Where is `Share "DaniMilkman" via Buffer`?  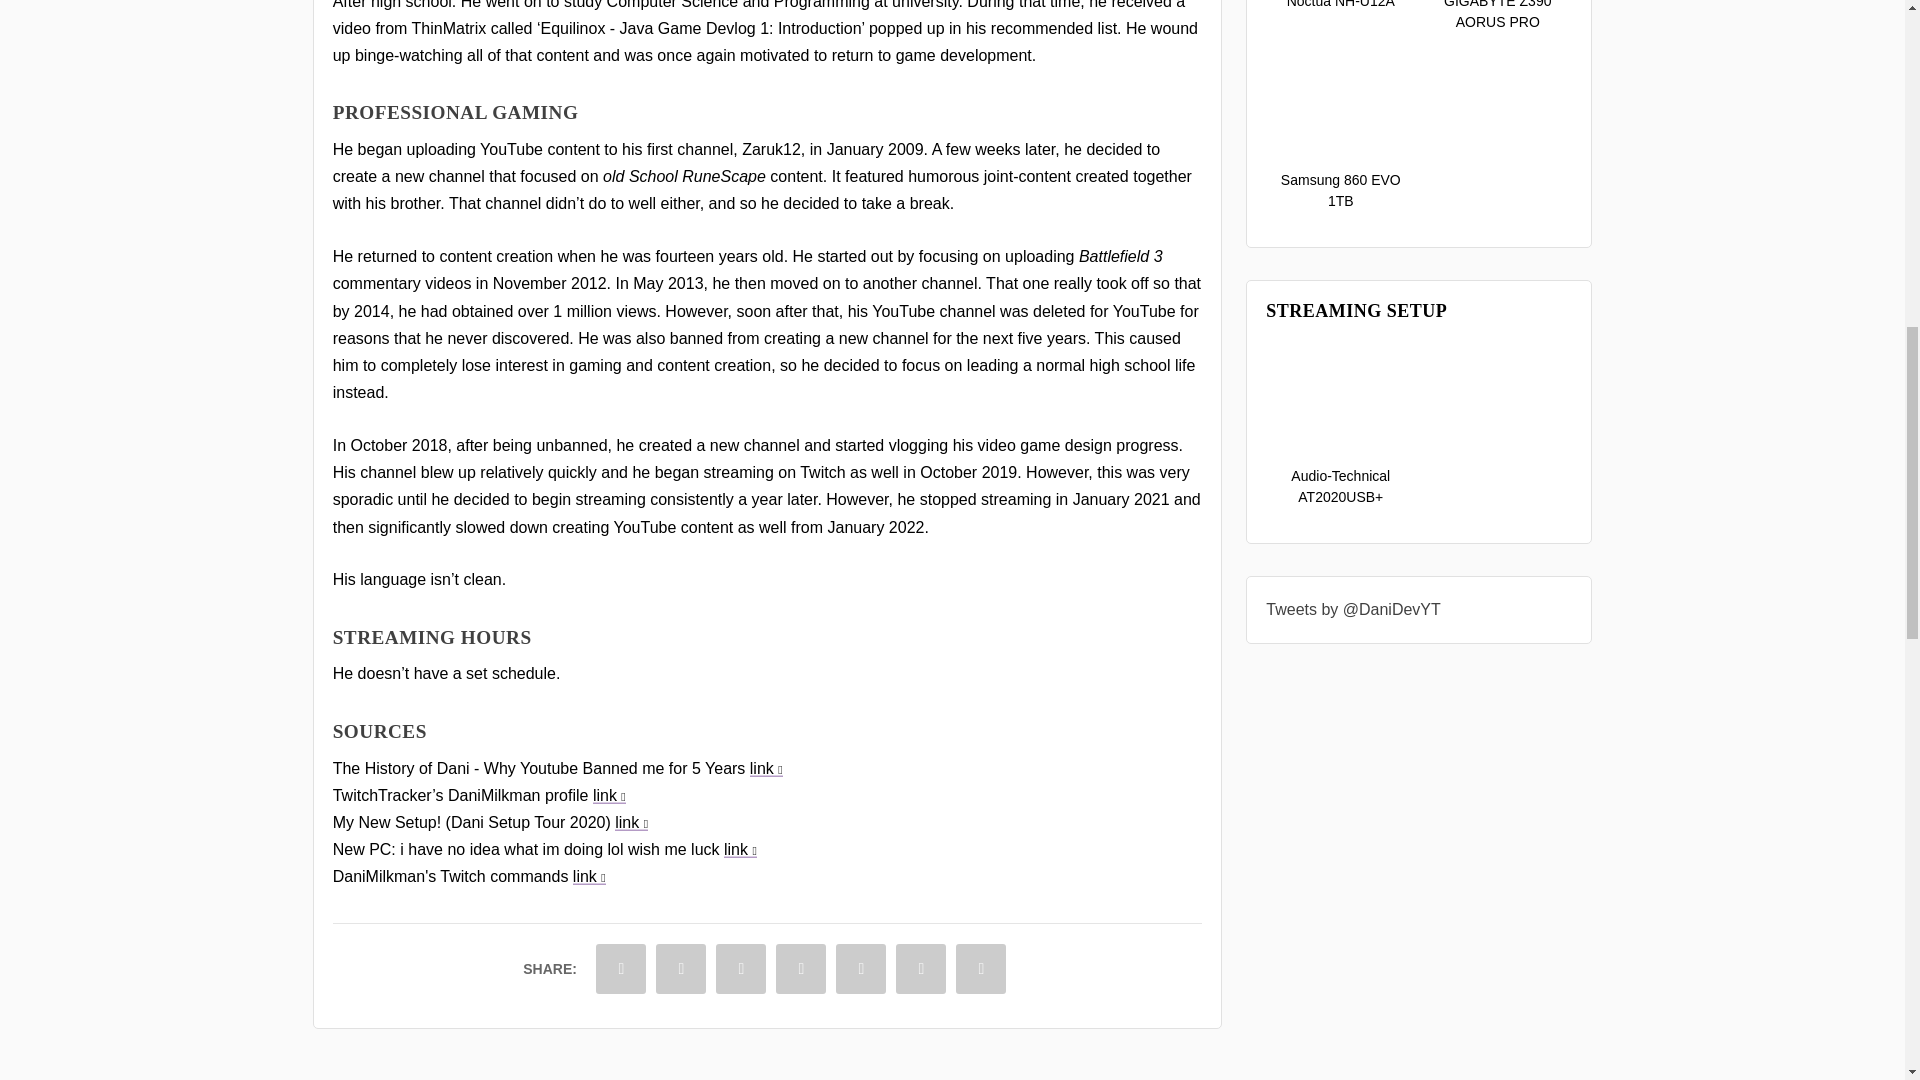
Share "DaniMilkman" via Buffer is located at coordinates (920, 968).